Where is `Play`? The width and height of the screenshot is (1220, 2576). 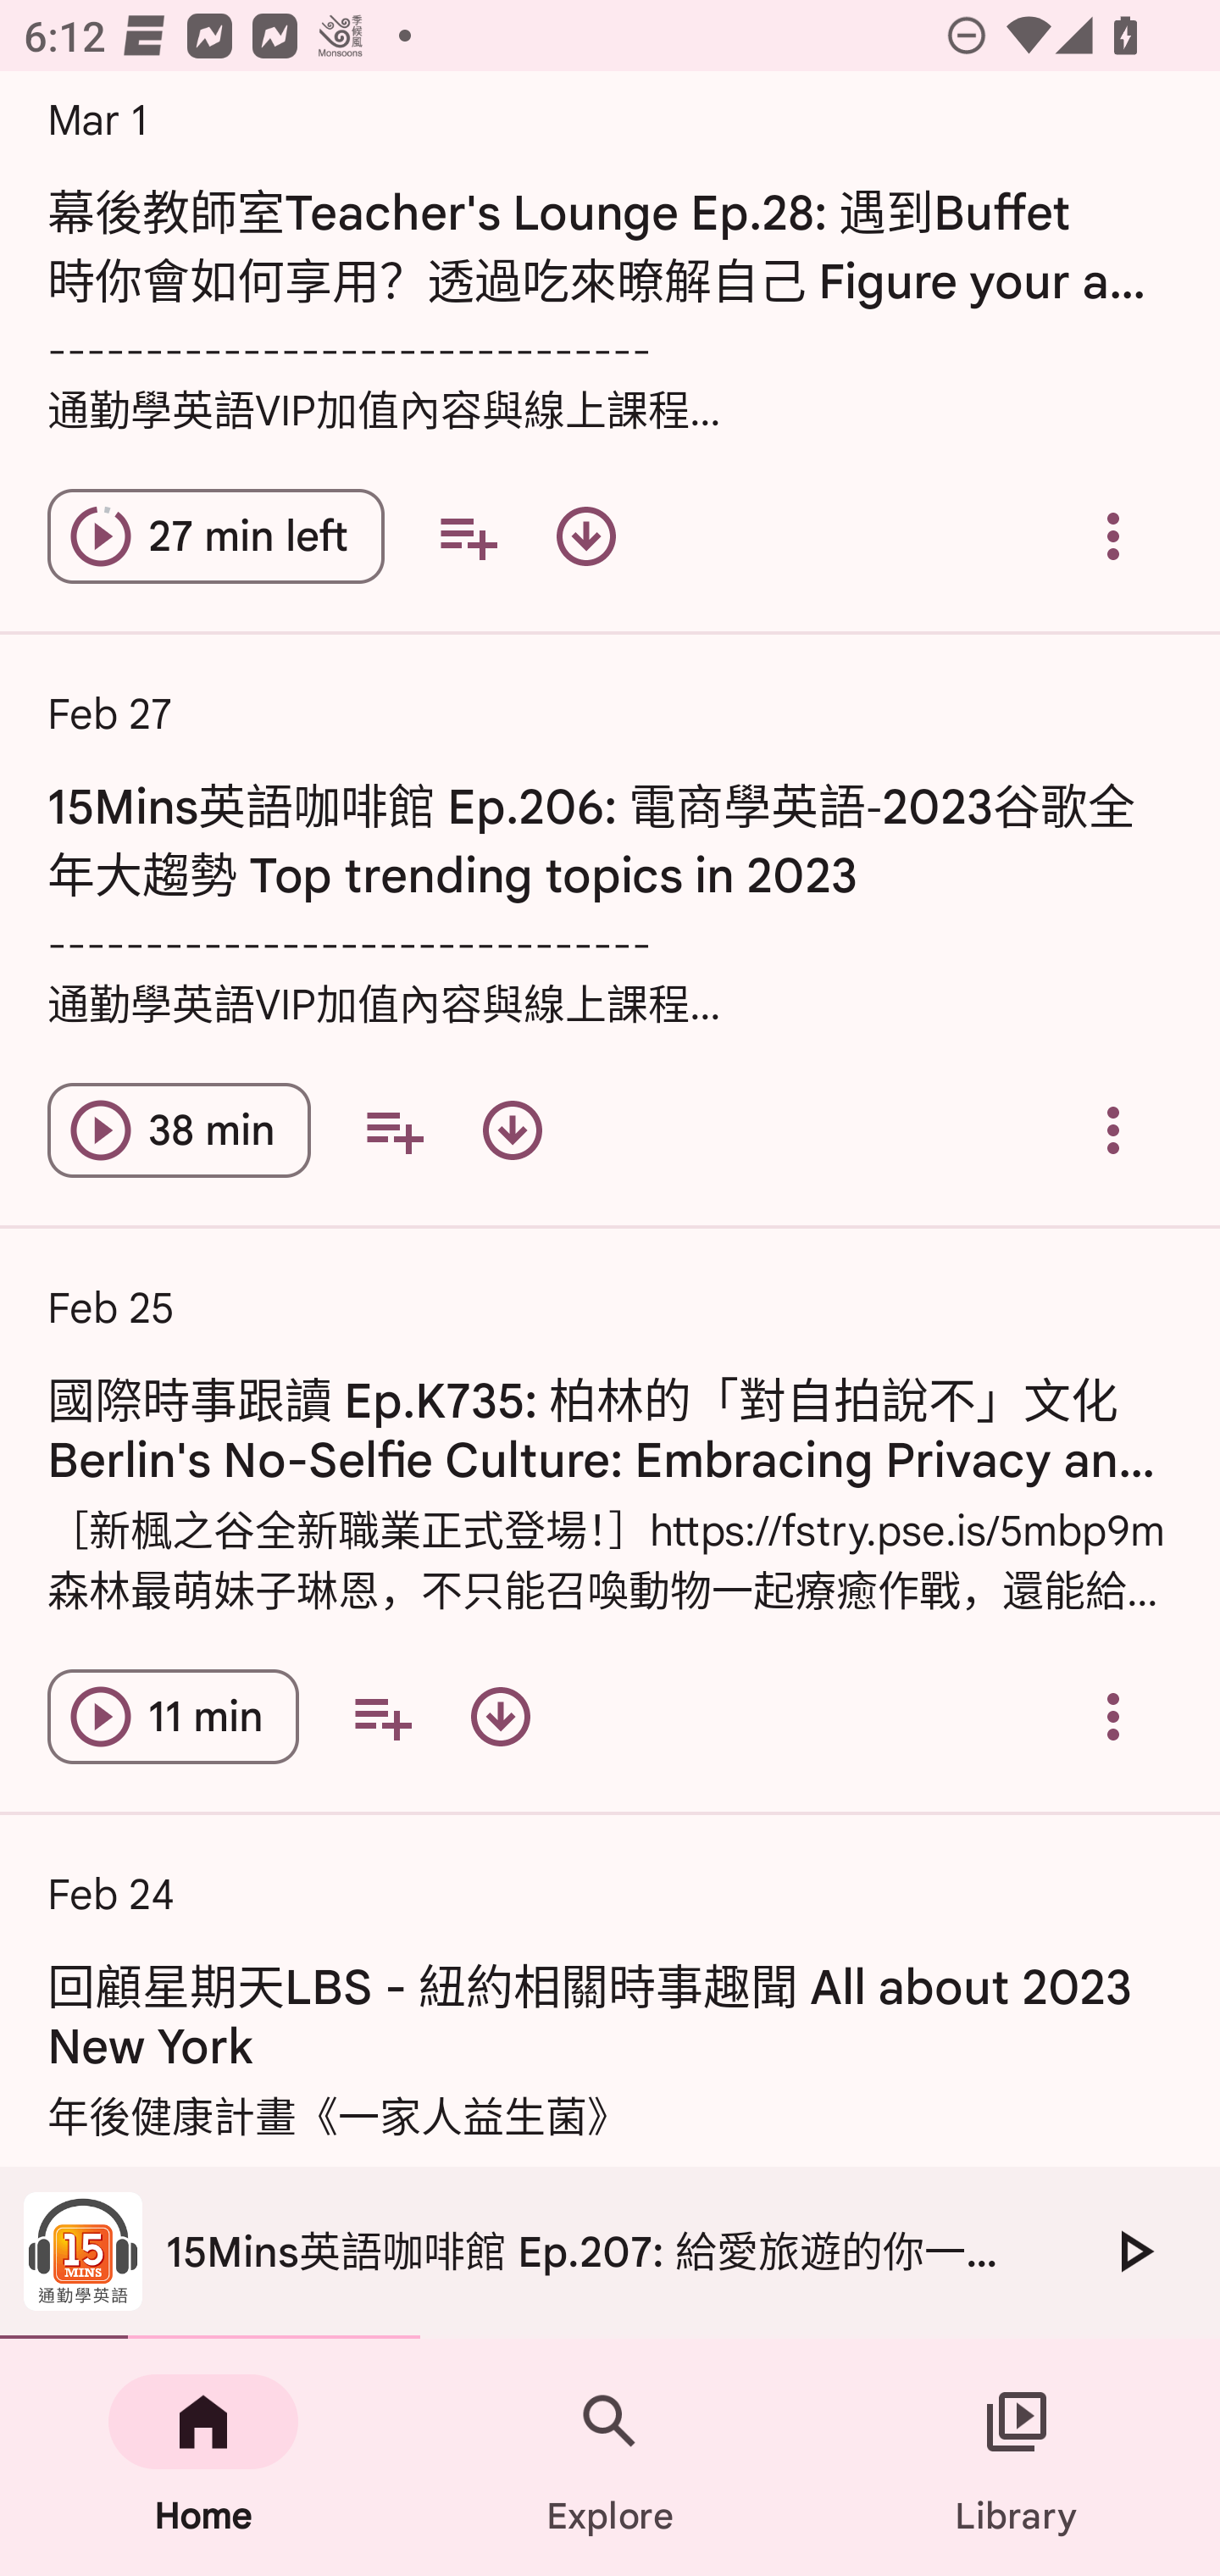 Play is located at coordinates (1134, 2251).